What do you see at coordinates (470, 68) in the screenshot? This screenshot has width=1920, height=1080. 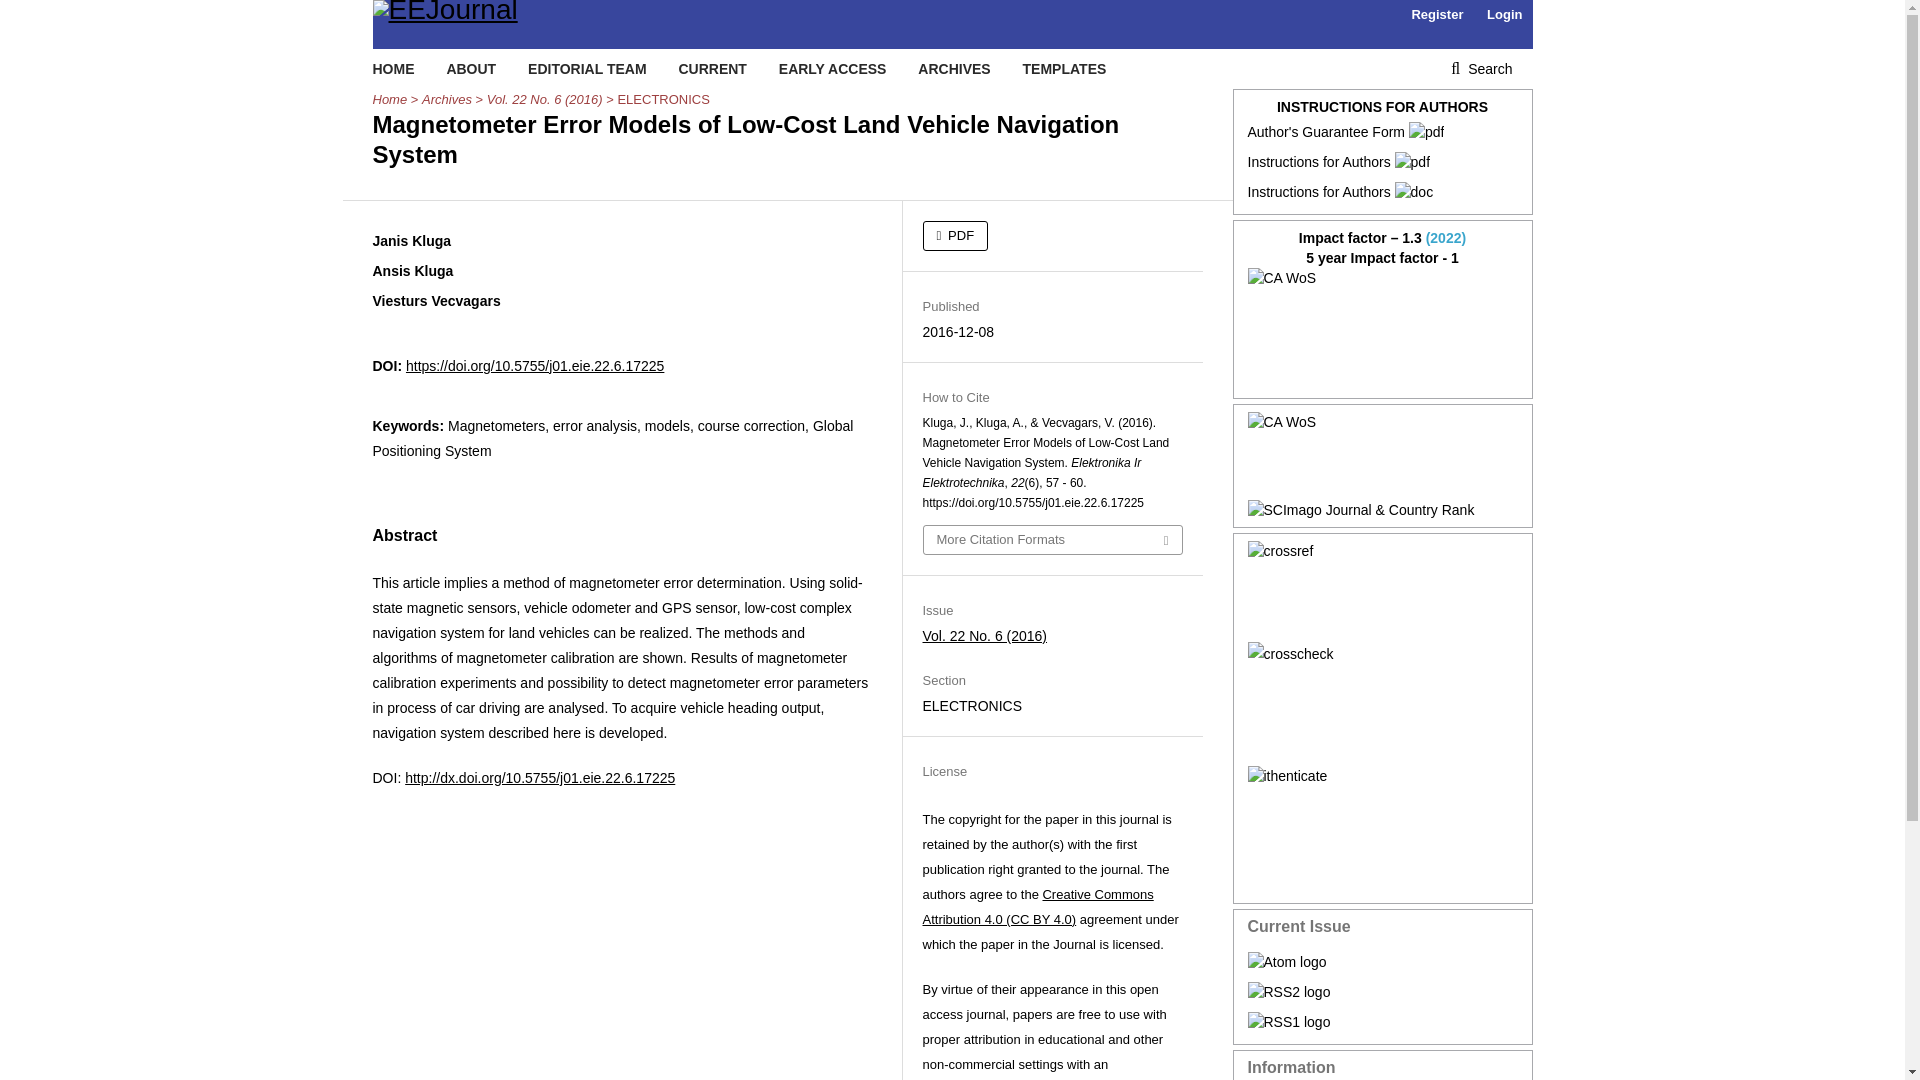 I see `ABOUT` at bounding box center [470, 68].